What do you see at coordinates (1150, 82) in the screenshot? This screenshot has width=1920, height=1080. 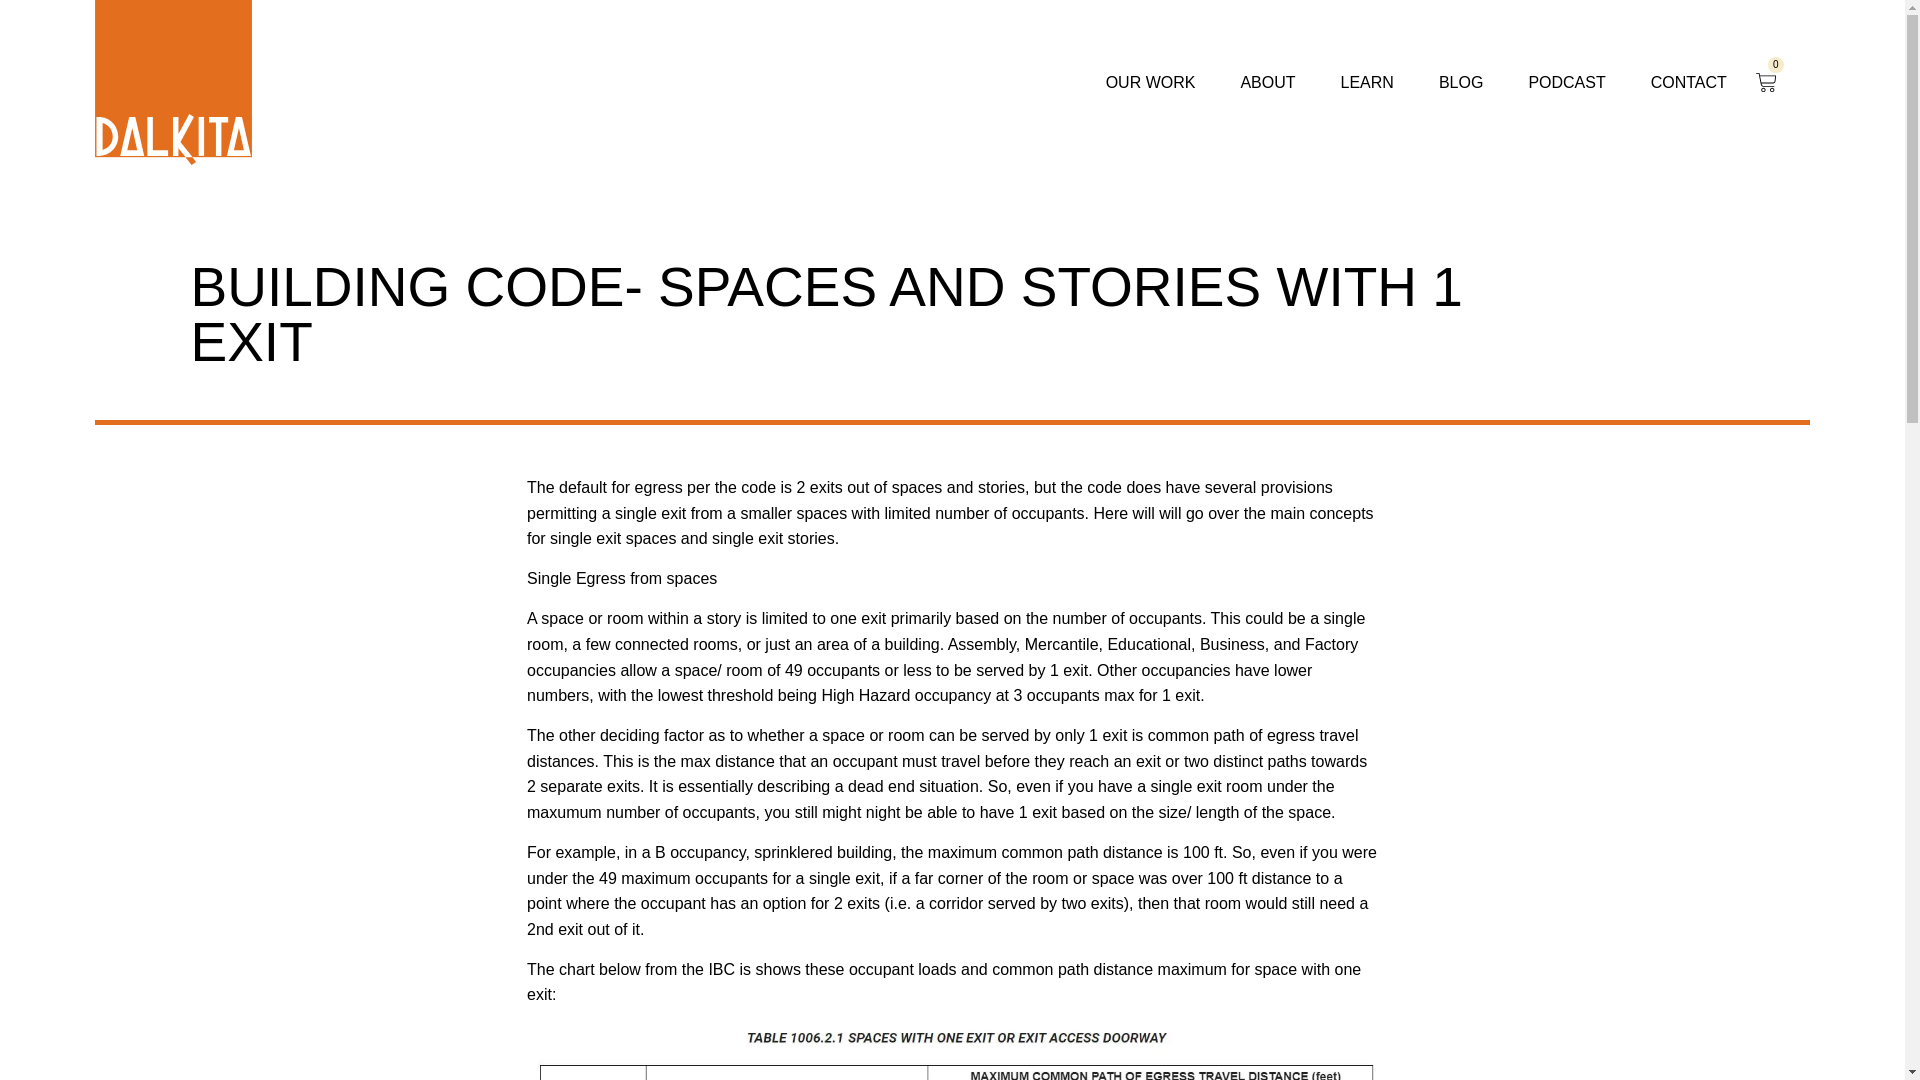 I see `OUR WORK` at bounding box center [1150, 82].